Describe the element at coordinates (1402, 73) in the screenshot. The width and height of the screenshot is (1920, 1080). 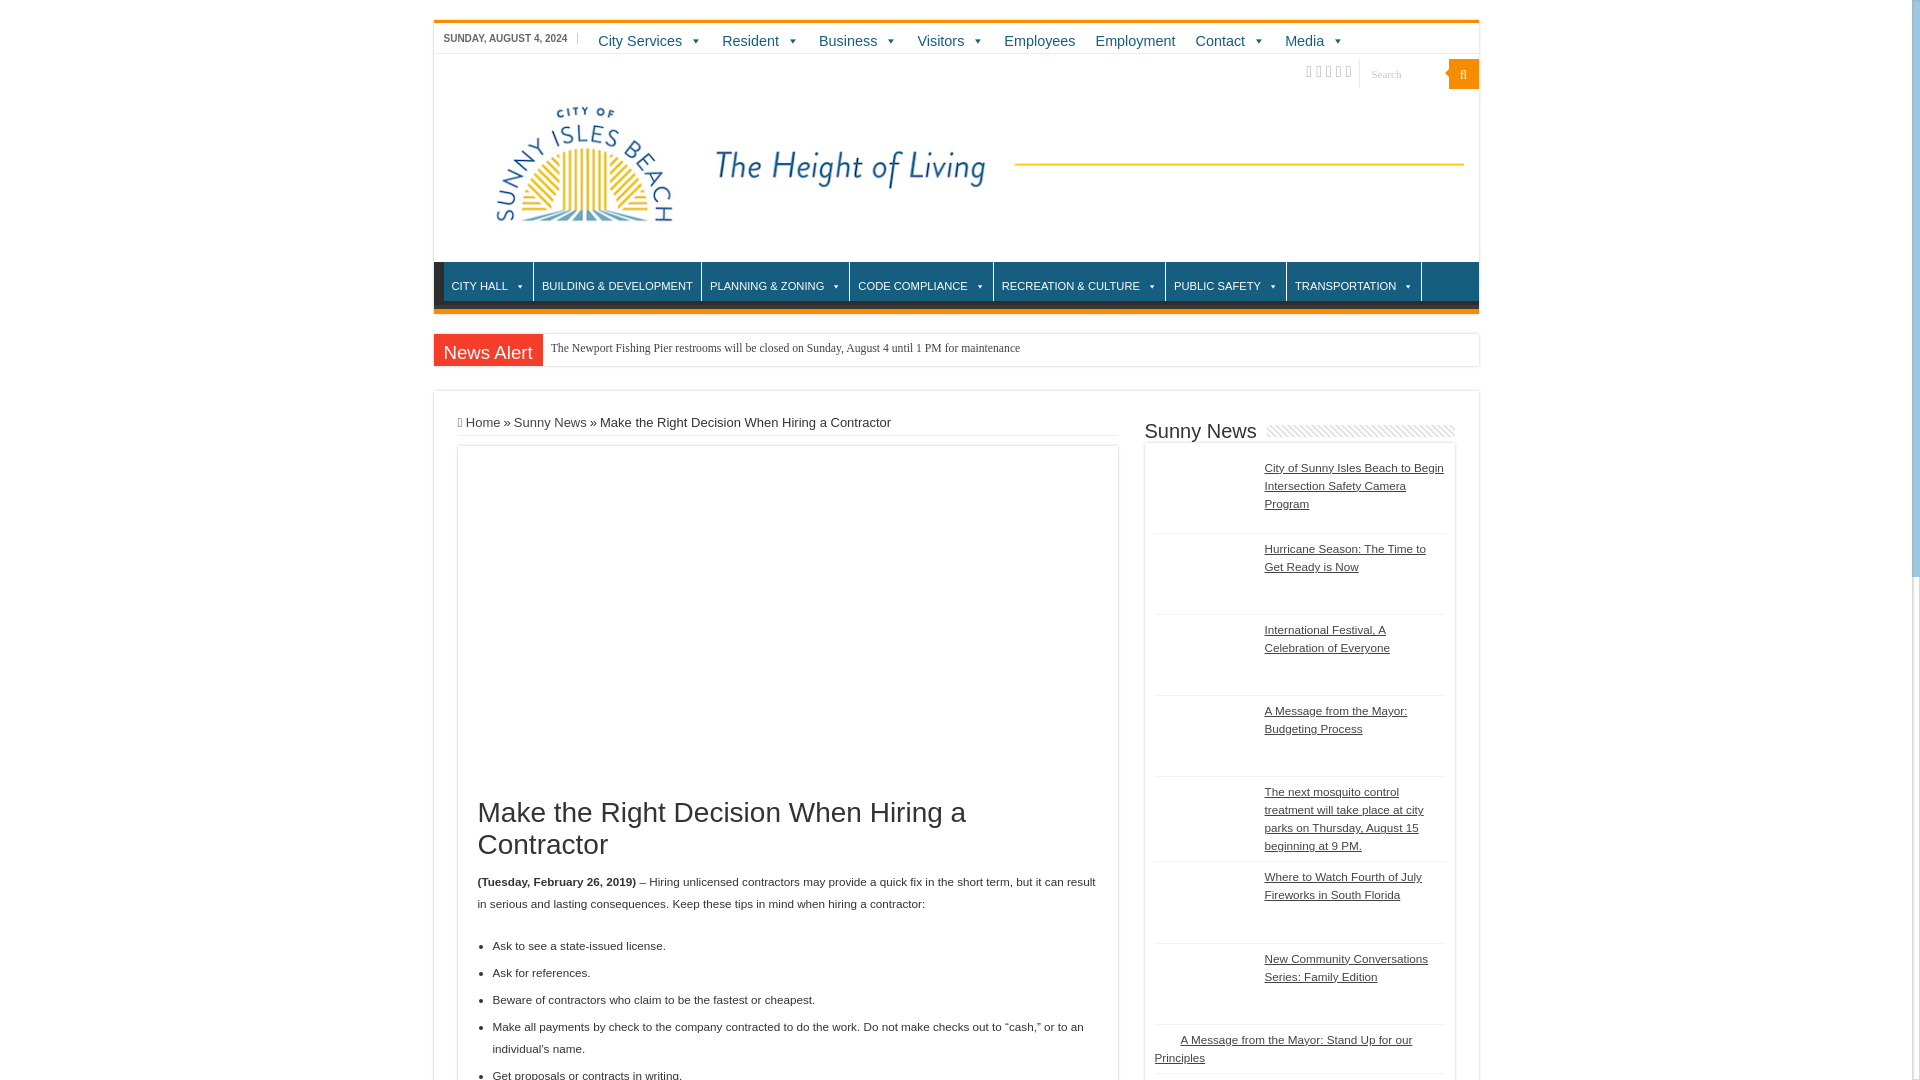
I see `Search` at that location.